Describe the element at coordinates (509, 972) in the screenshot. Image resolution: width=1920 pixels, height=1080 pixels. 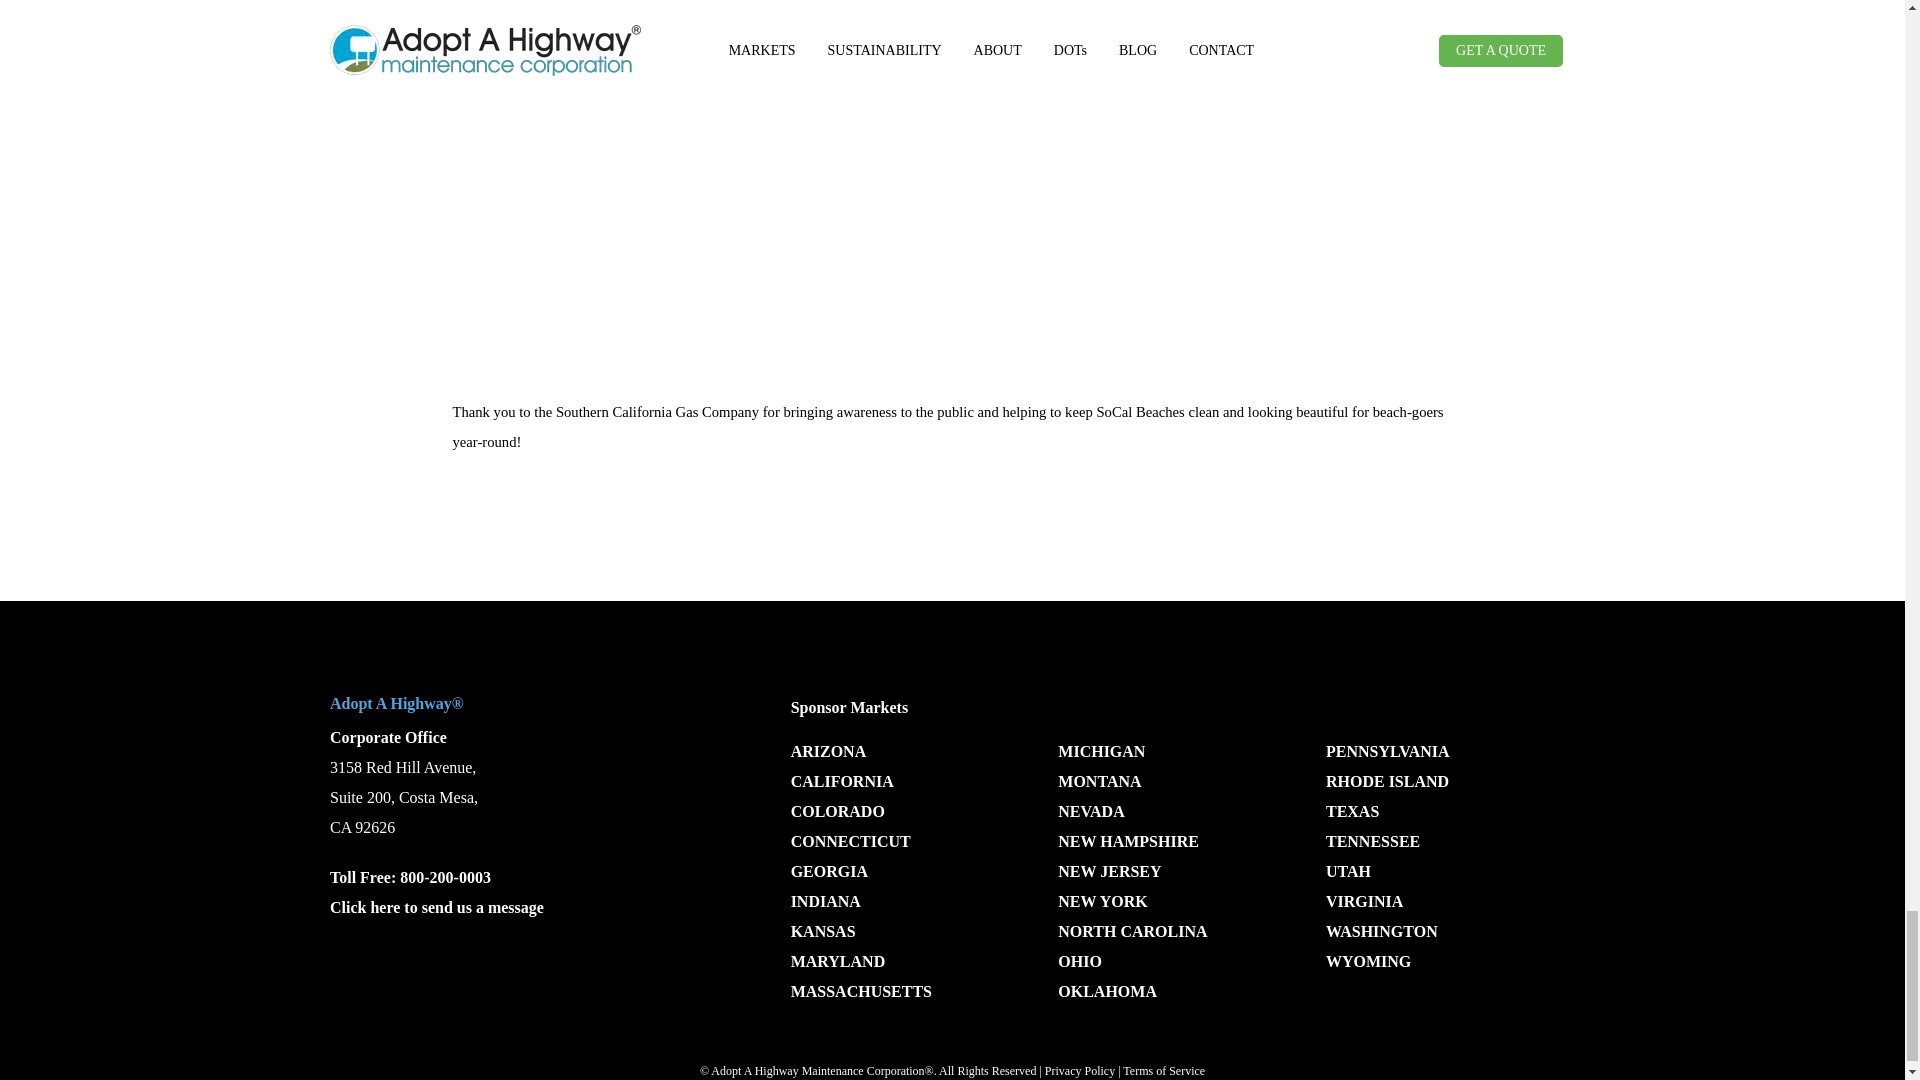
I see `instagram` at that location.